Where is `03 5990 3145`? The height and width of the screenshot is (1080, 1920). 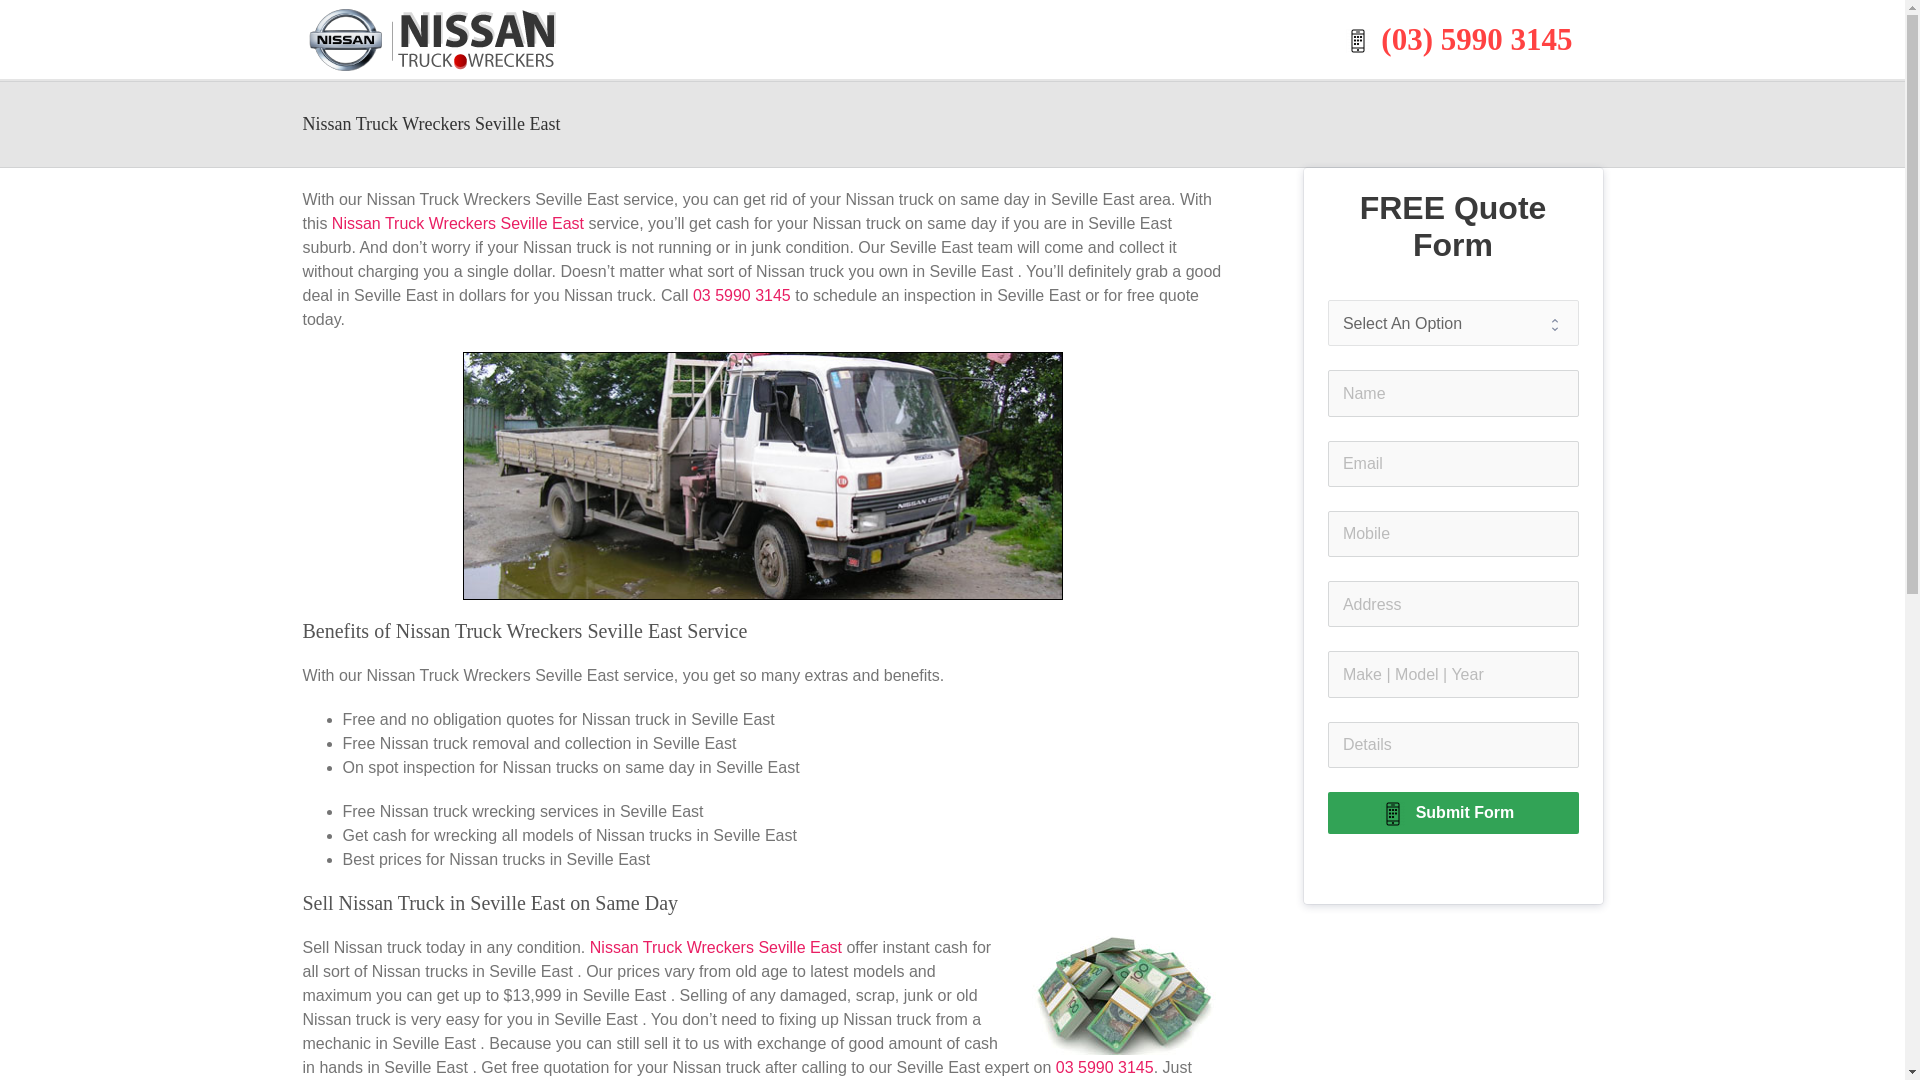 03 5990 3145 is located at coordinates (742, 295).